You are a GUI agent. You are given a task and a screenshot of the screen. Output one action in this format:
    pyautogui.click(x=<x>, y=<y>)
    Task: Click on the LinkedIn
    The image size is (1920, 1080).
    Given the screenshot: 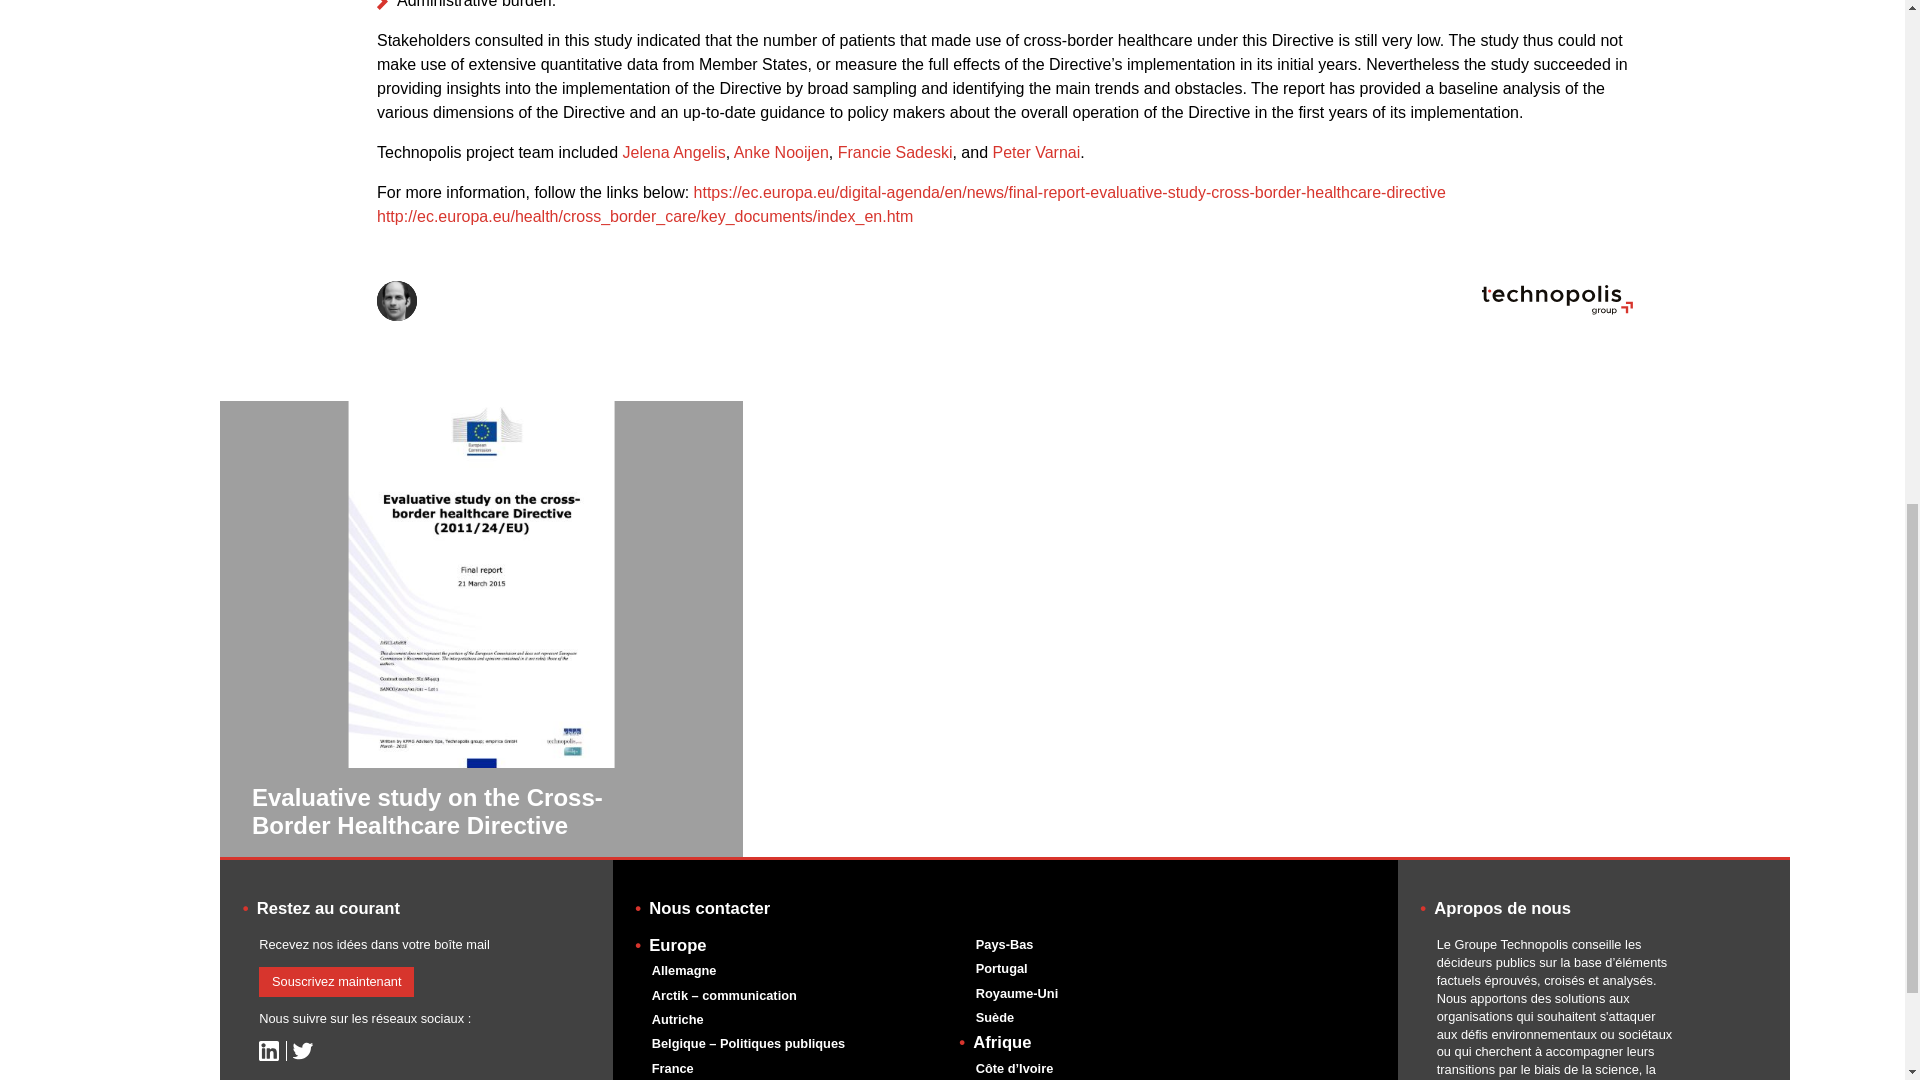 What is the action you would take?
    pyautogui.click(x=268, y=1050)
    